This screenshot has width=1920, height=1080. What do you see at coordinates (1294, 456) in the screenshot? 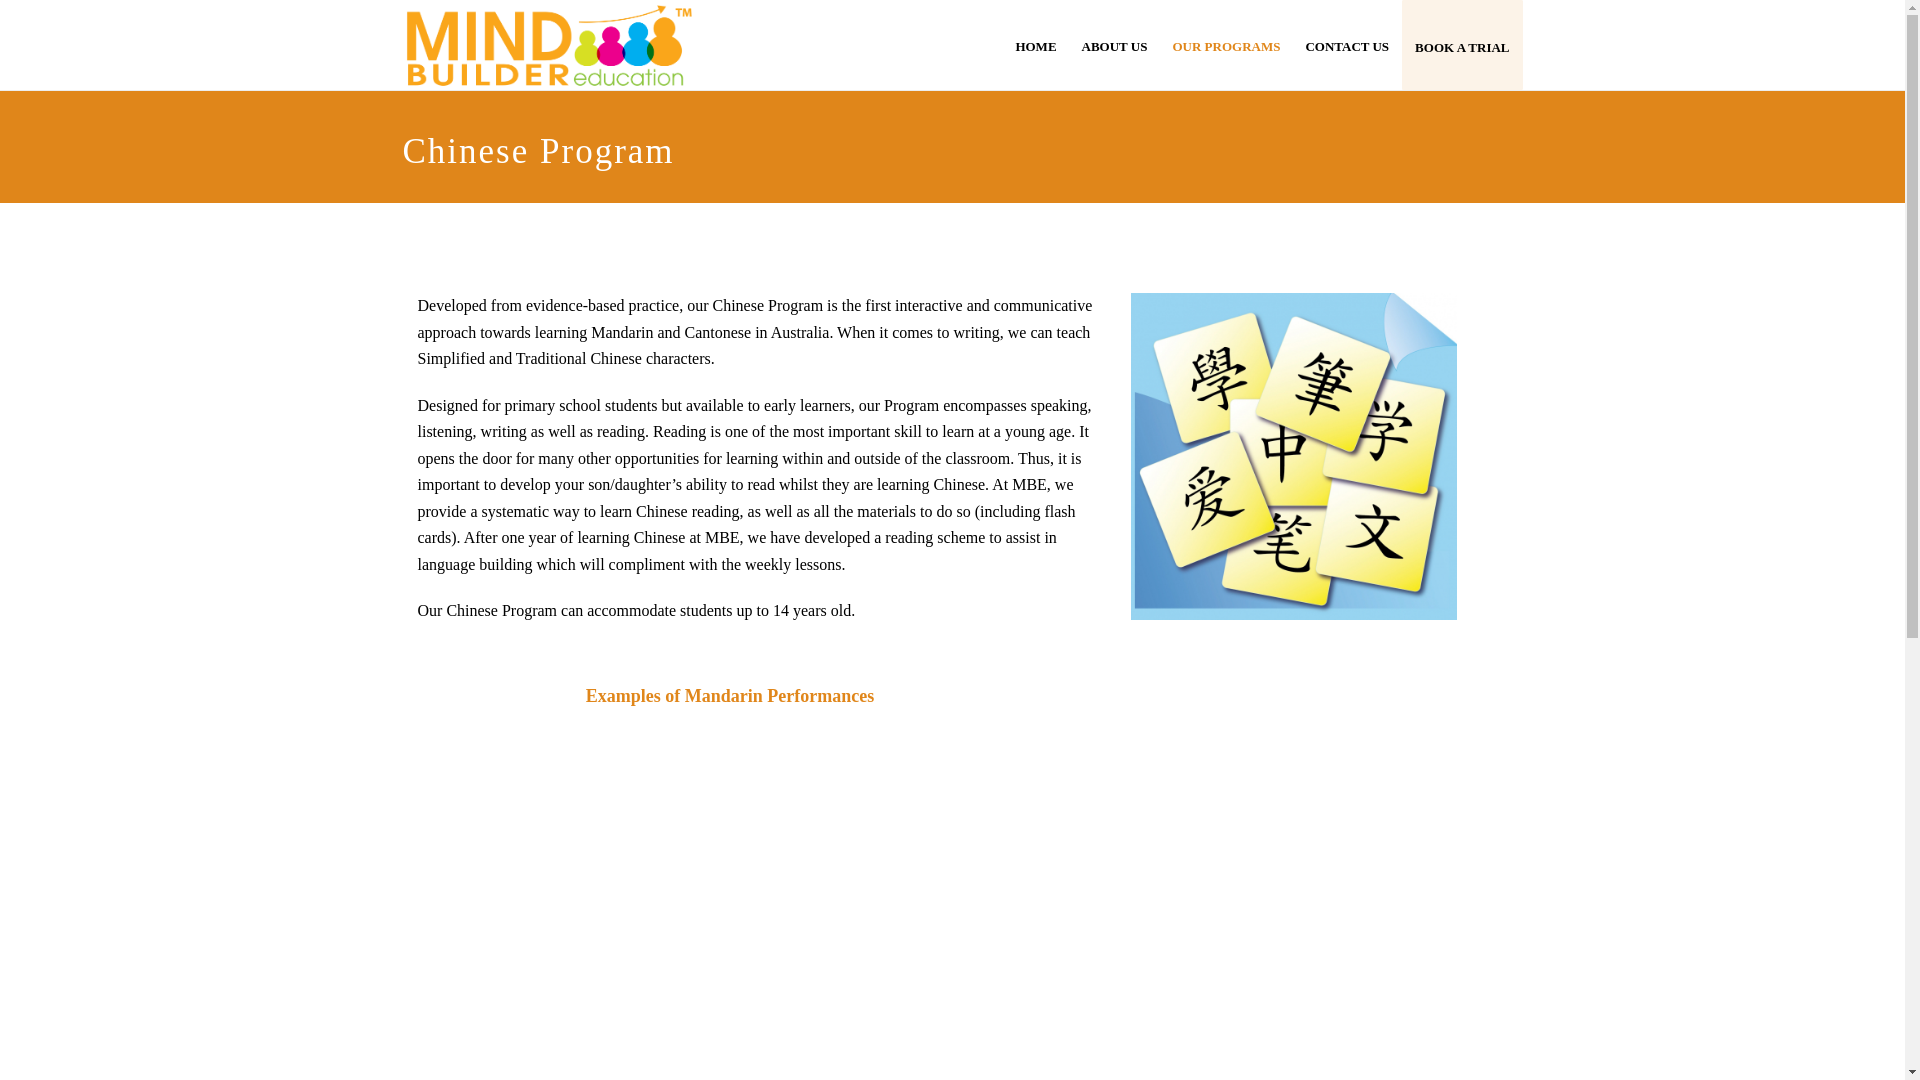
I see `chinese` at bounding box center [1294, 456].